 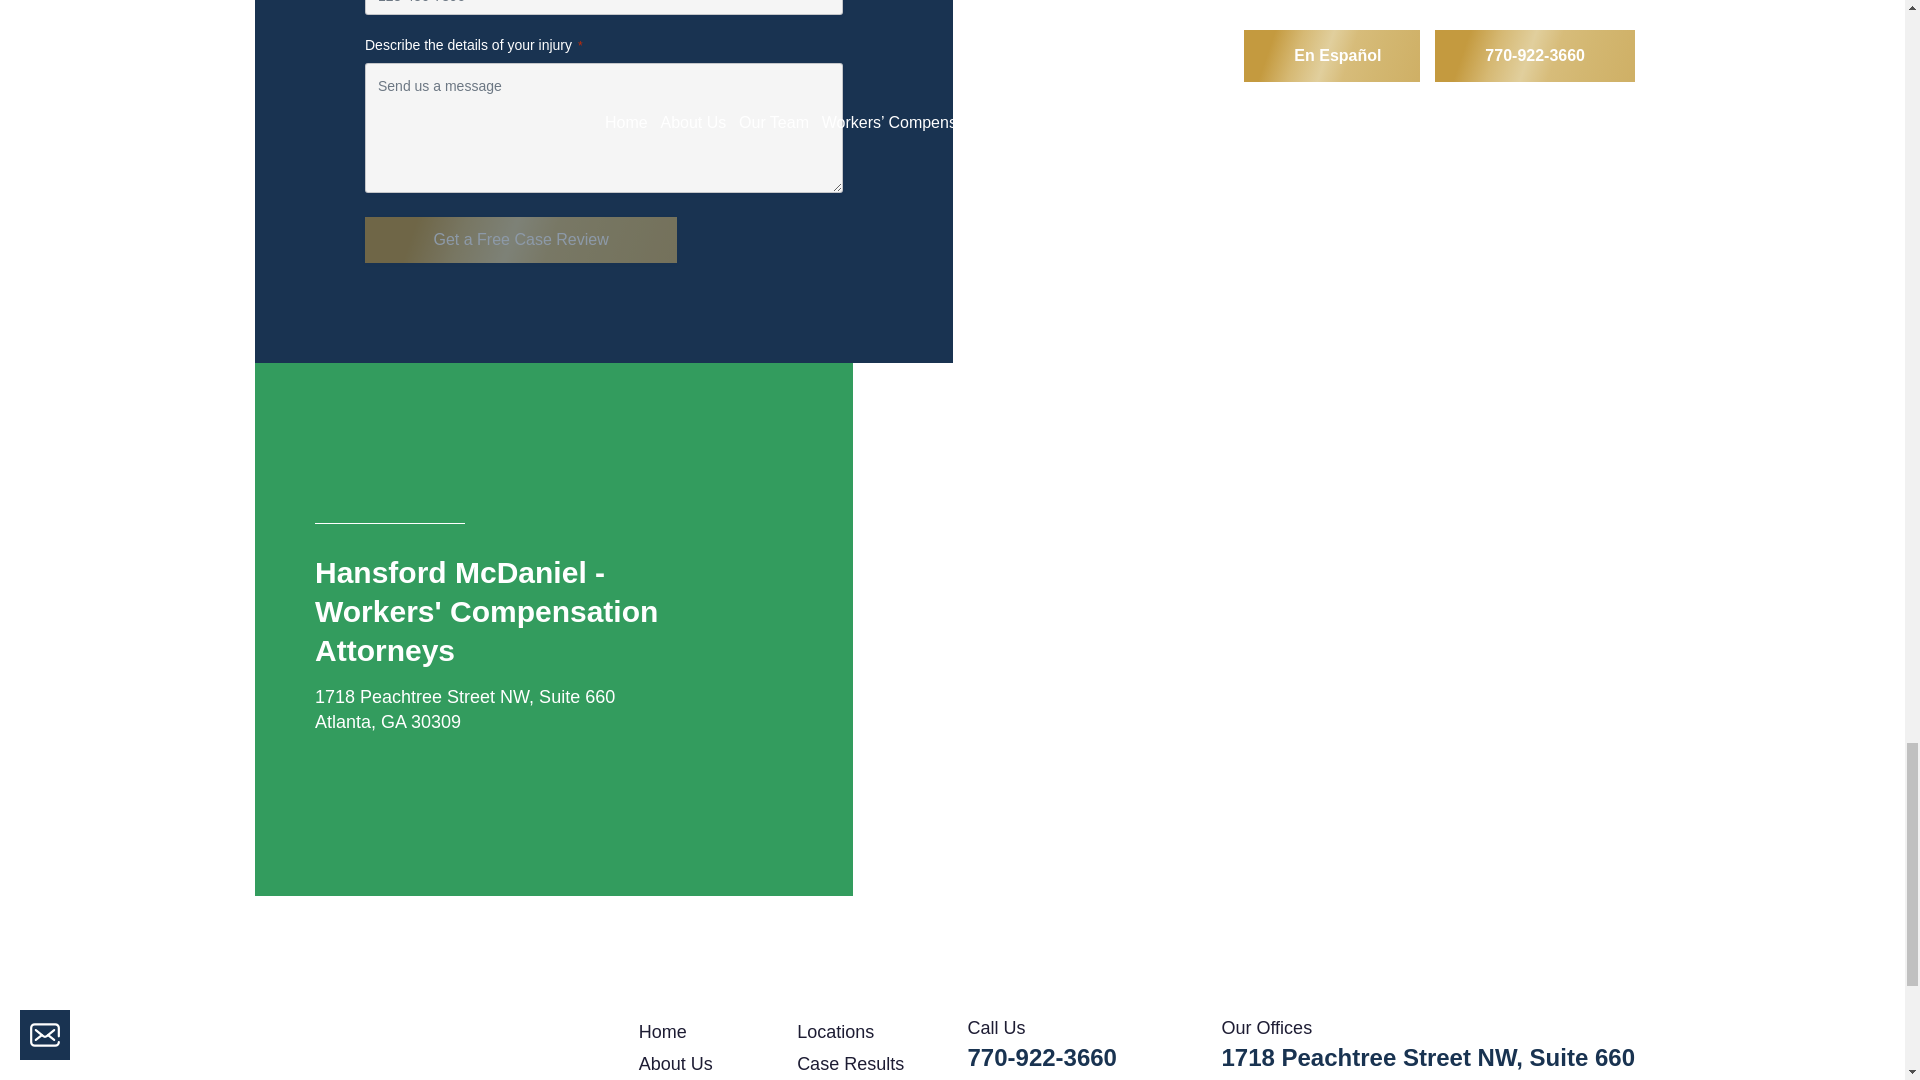 What do you see at coordinates (430, 1048) in the screenshot?
I see `Hansford McDaniel - Workers' Compensation Attorneys` at bounding box center [430, 1048].